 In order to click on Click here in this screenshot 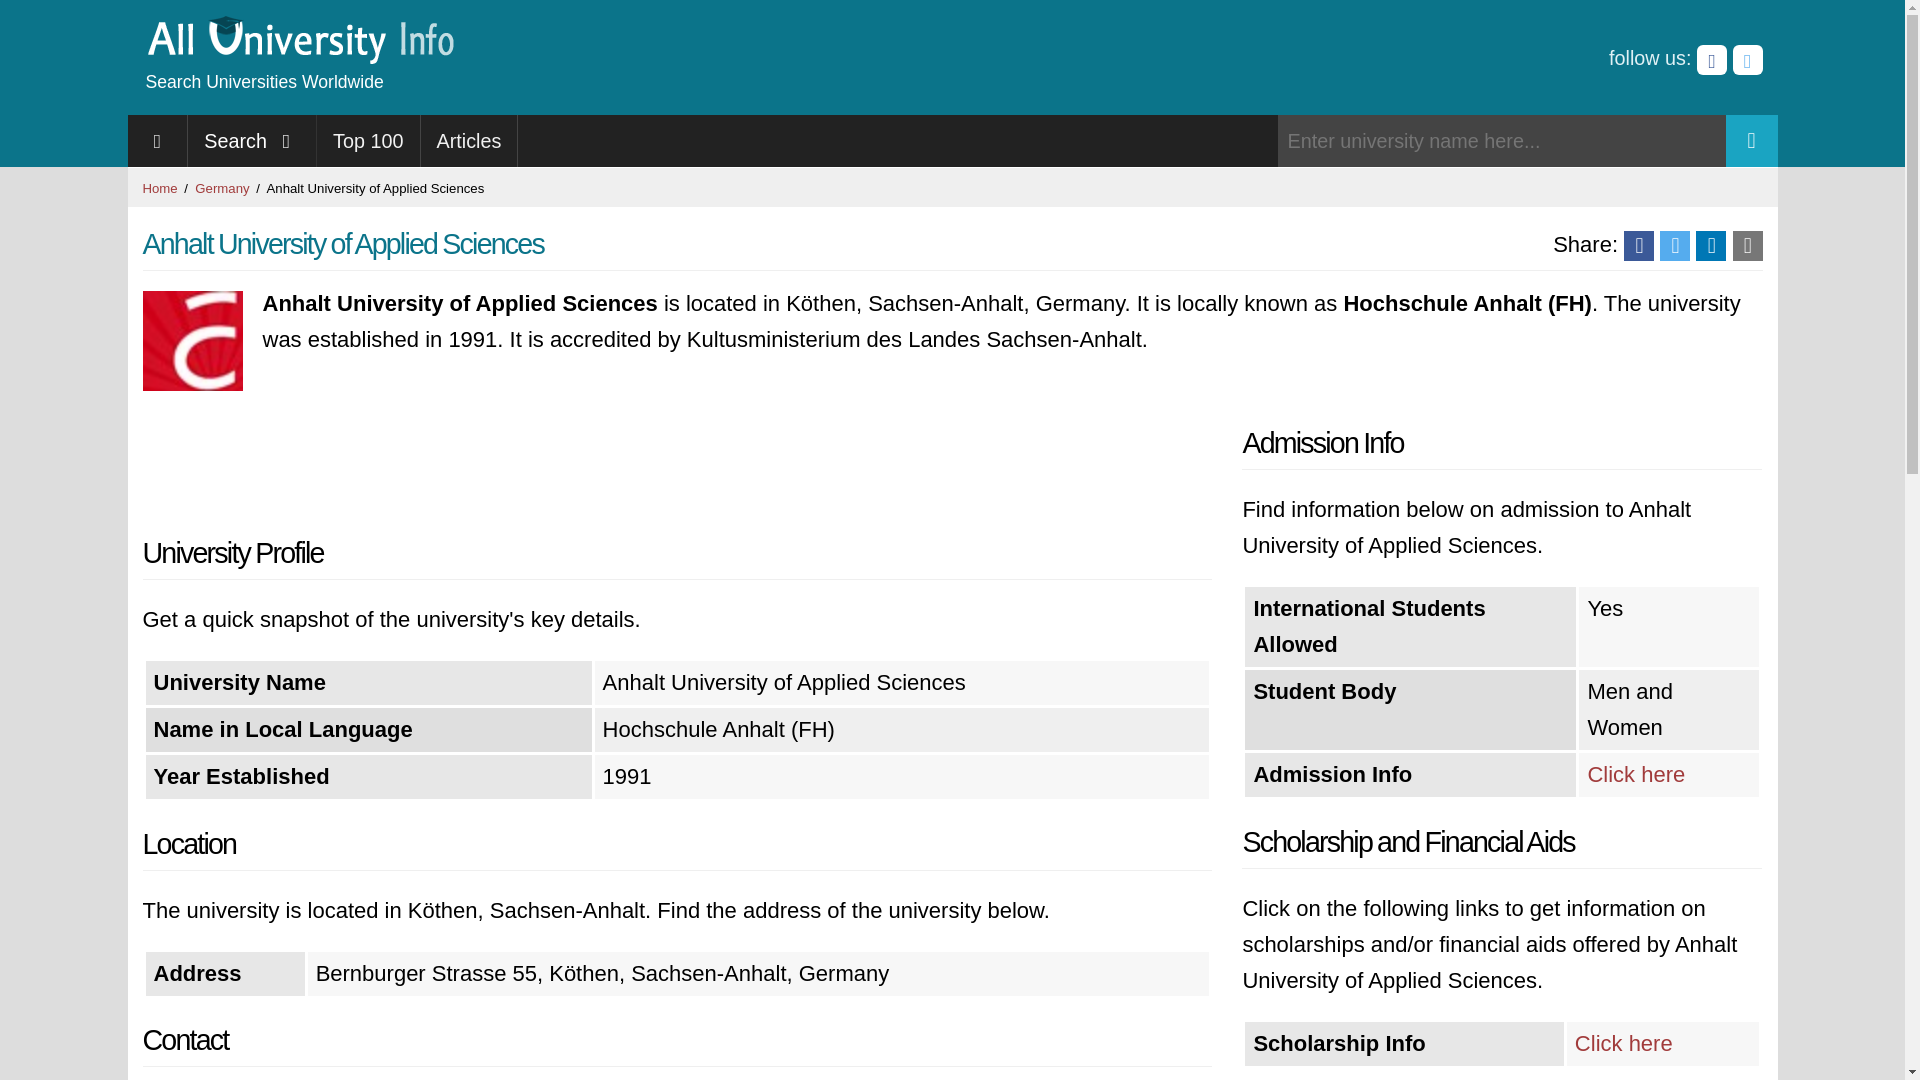, I will do `click(1636, 774)`.